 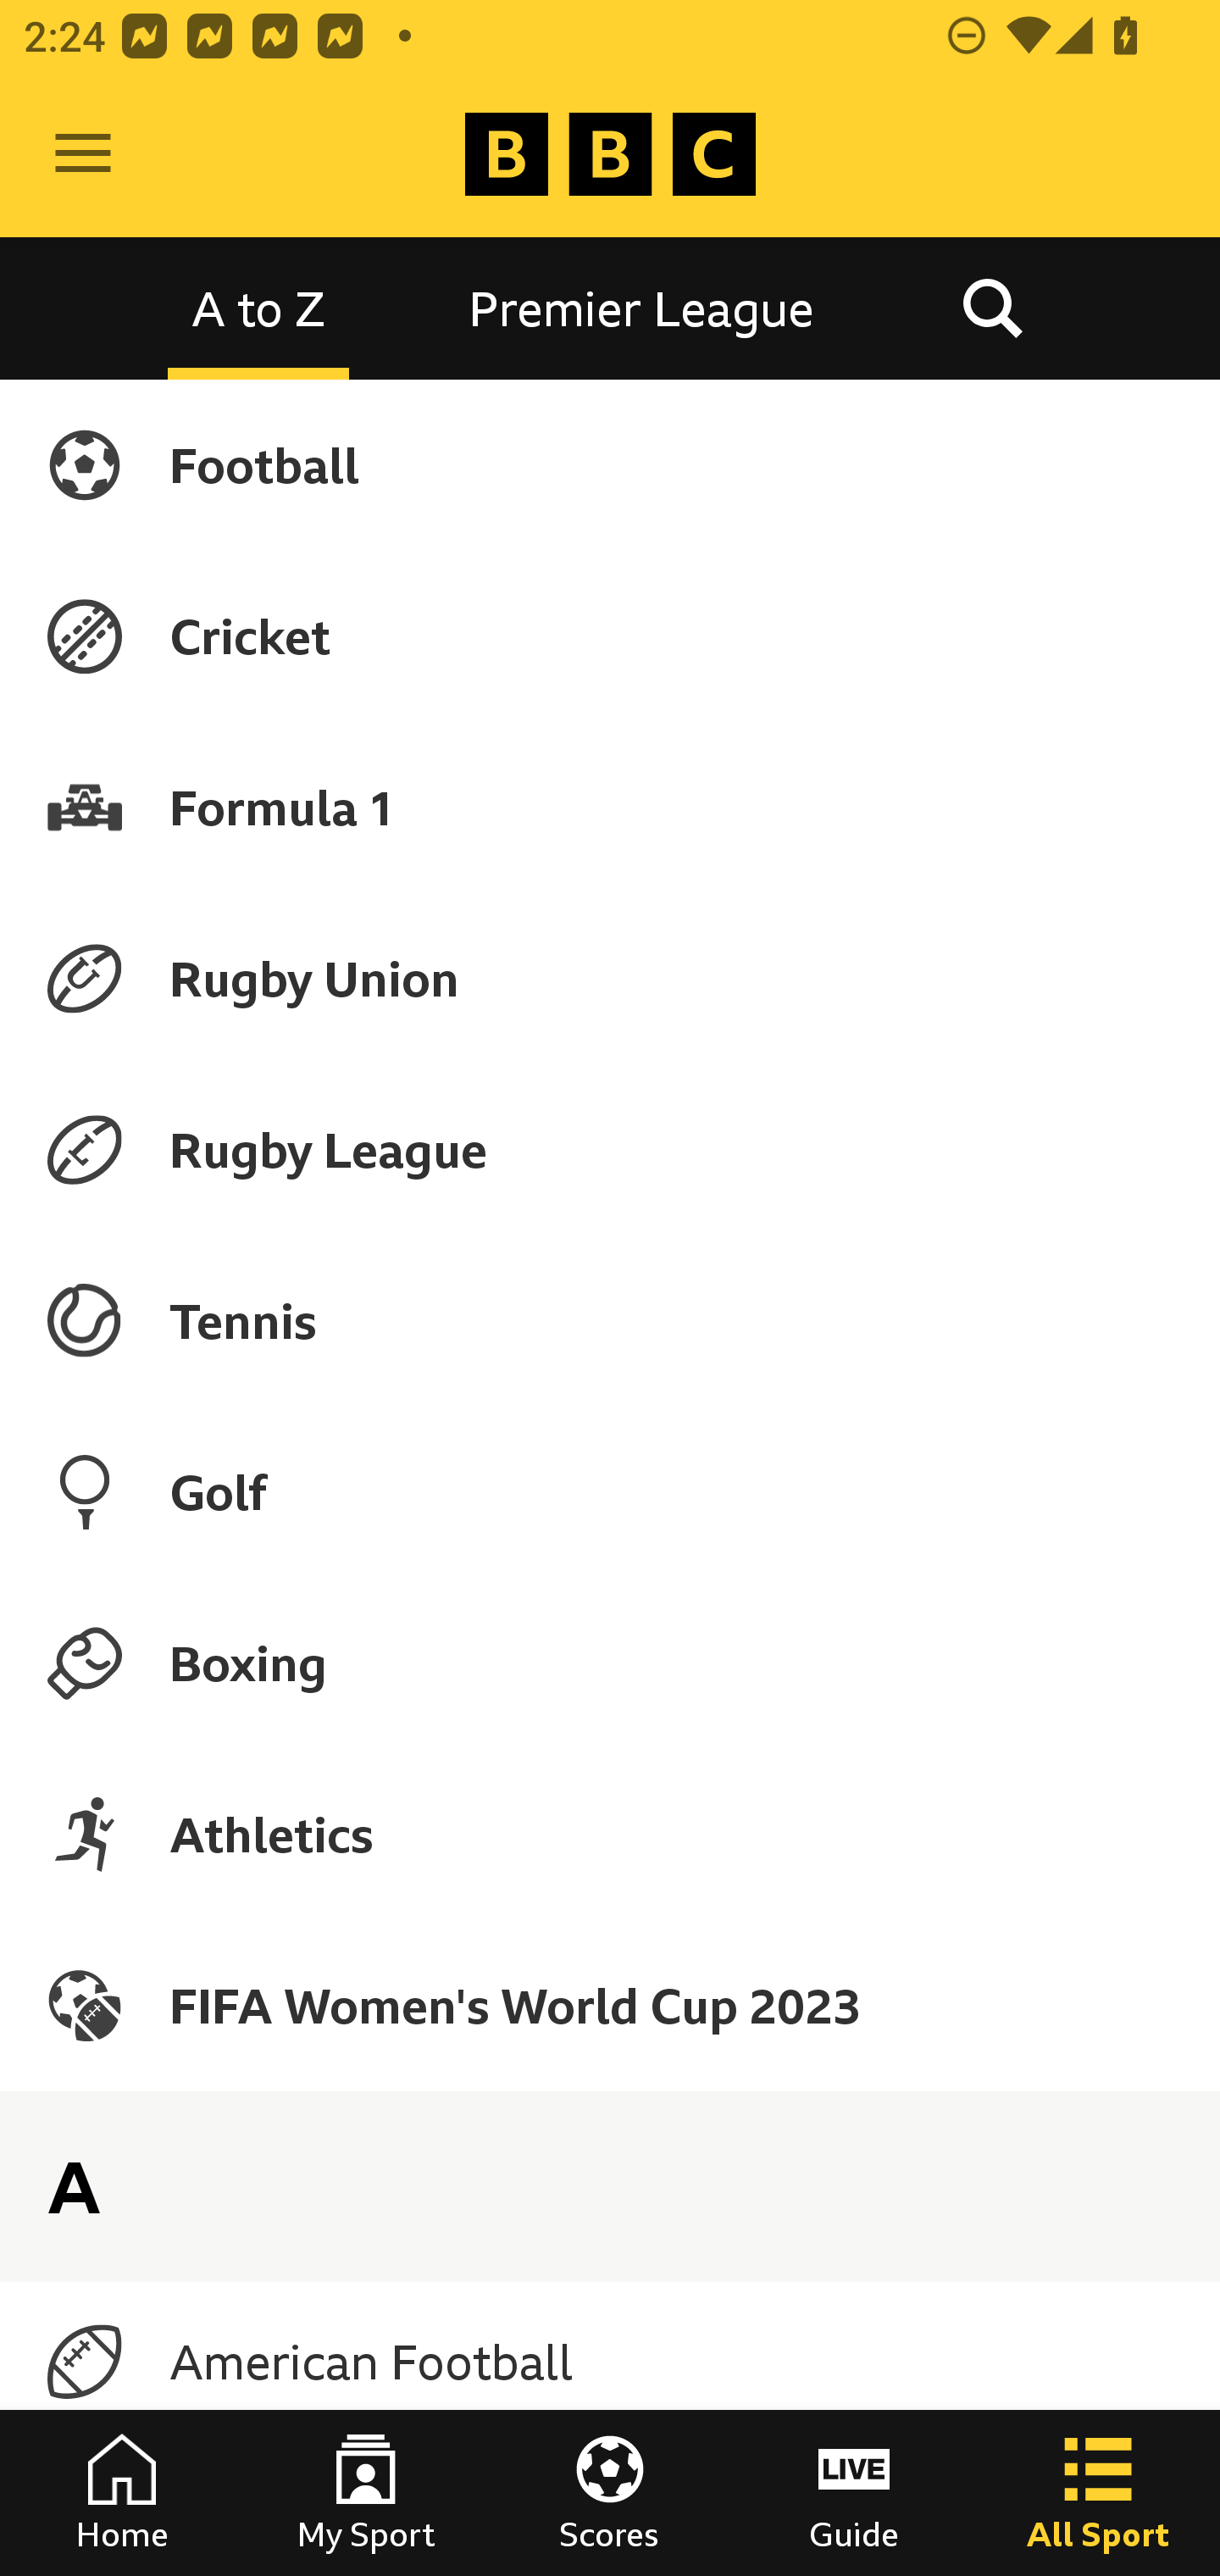 What do you see at coordinates (610, 1321) in the screenshot?
I see `Tennis` at bounding box center [610, 1321].